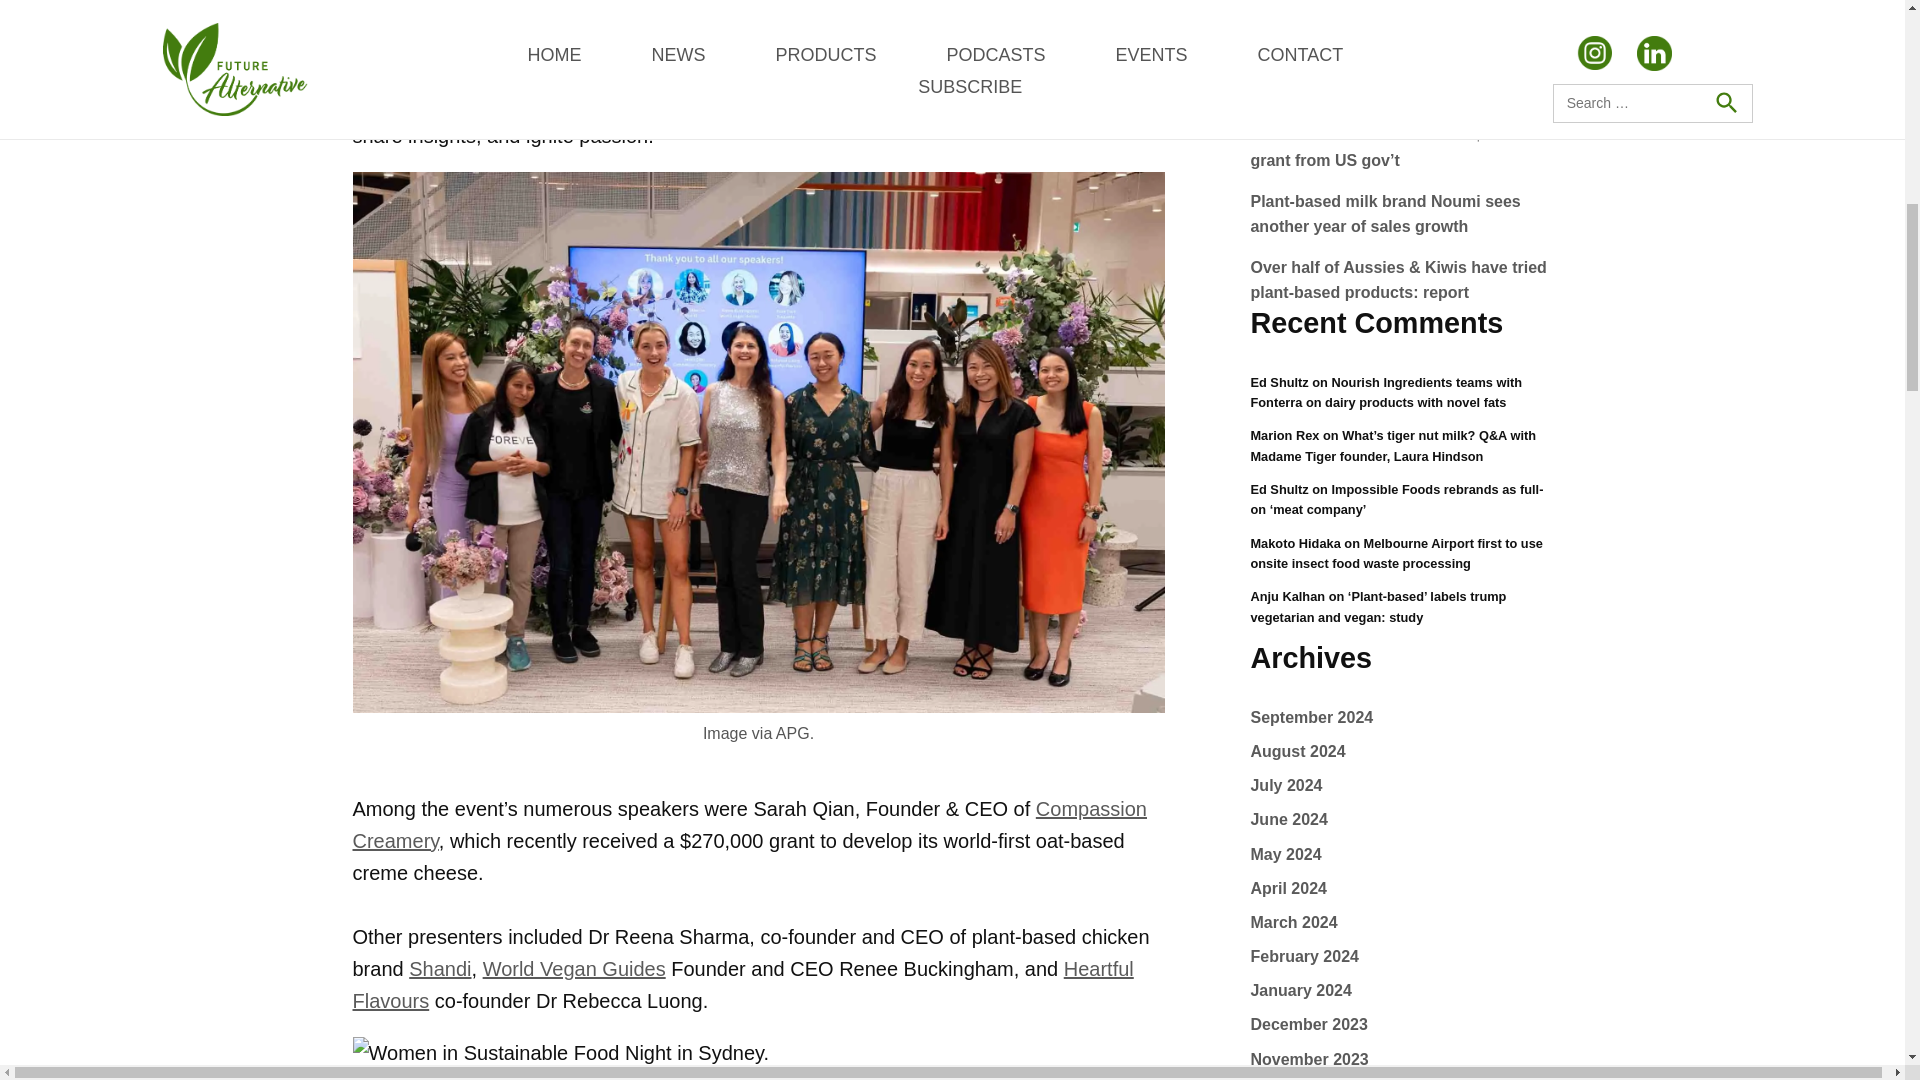  What do you see at coordinates (1297, 752) in the screenshot?
I see `August 2024` at bounding box center [1297, 752].